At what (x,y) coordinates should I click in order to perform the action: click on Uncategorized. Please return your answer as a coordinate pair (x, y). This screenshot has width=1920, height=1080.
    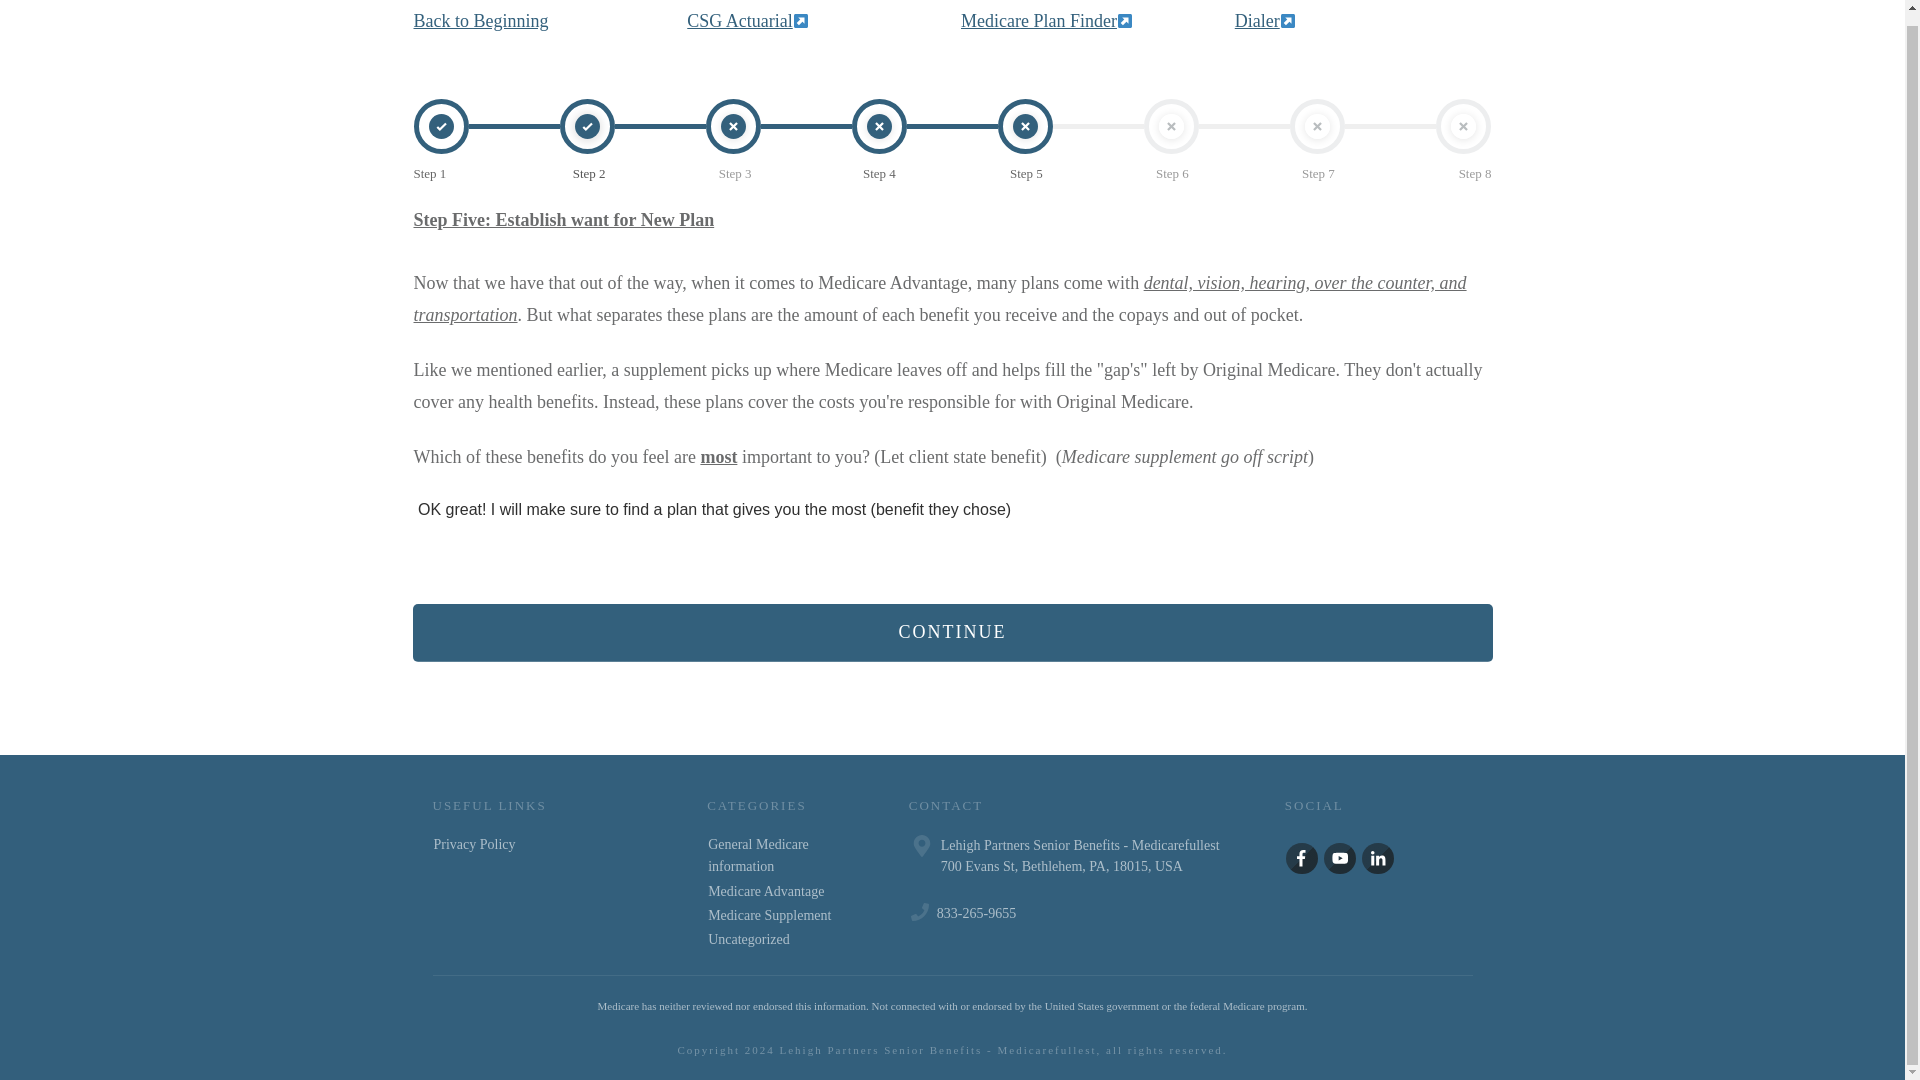
    Looking at the image, I should click on (748, 940).